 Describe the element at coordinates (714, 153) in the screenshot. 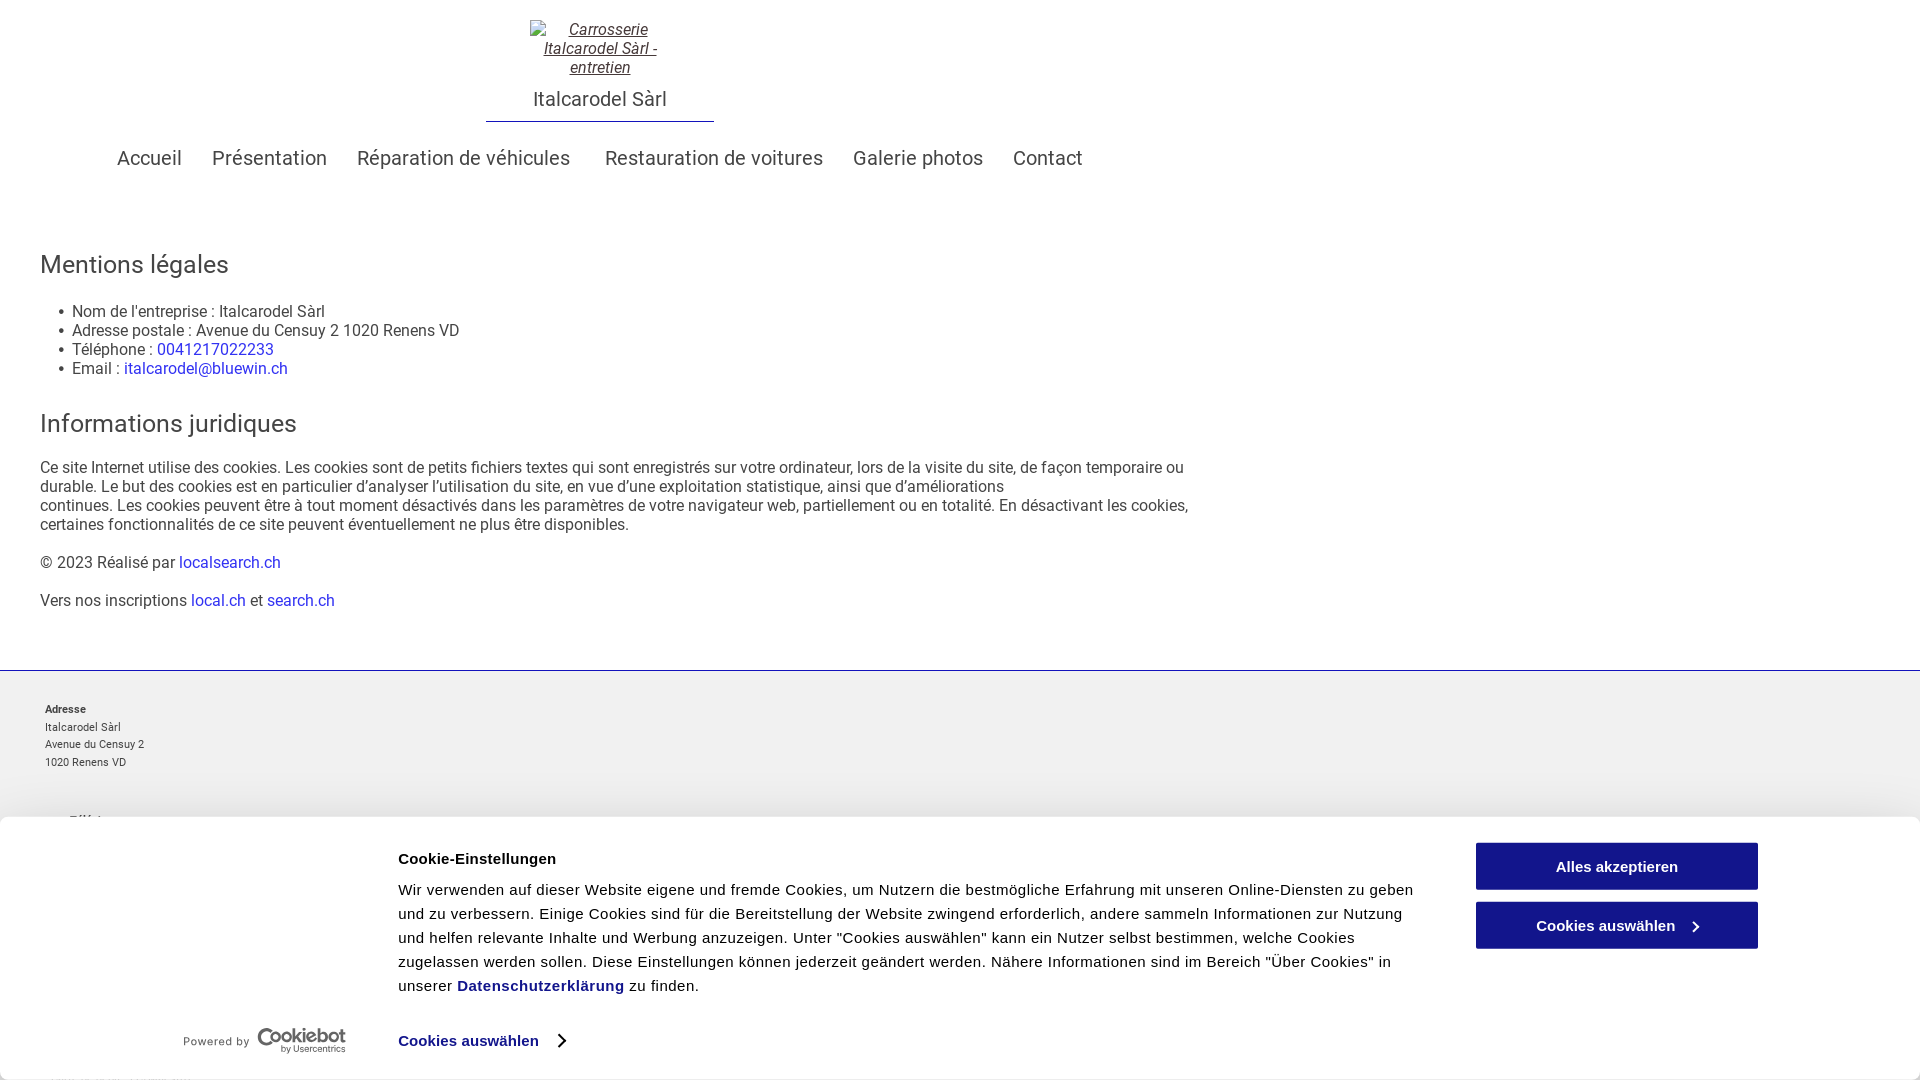

I see `Restauration de voitures` at that location.